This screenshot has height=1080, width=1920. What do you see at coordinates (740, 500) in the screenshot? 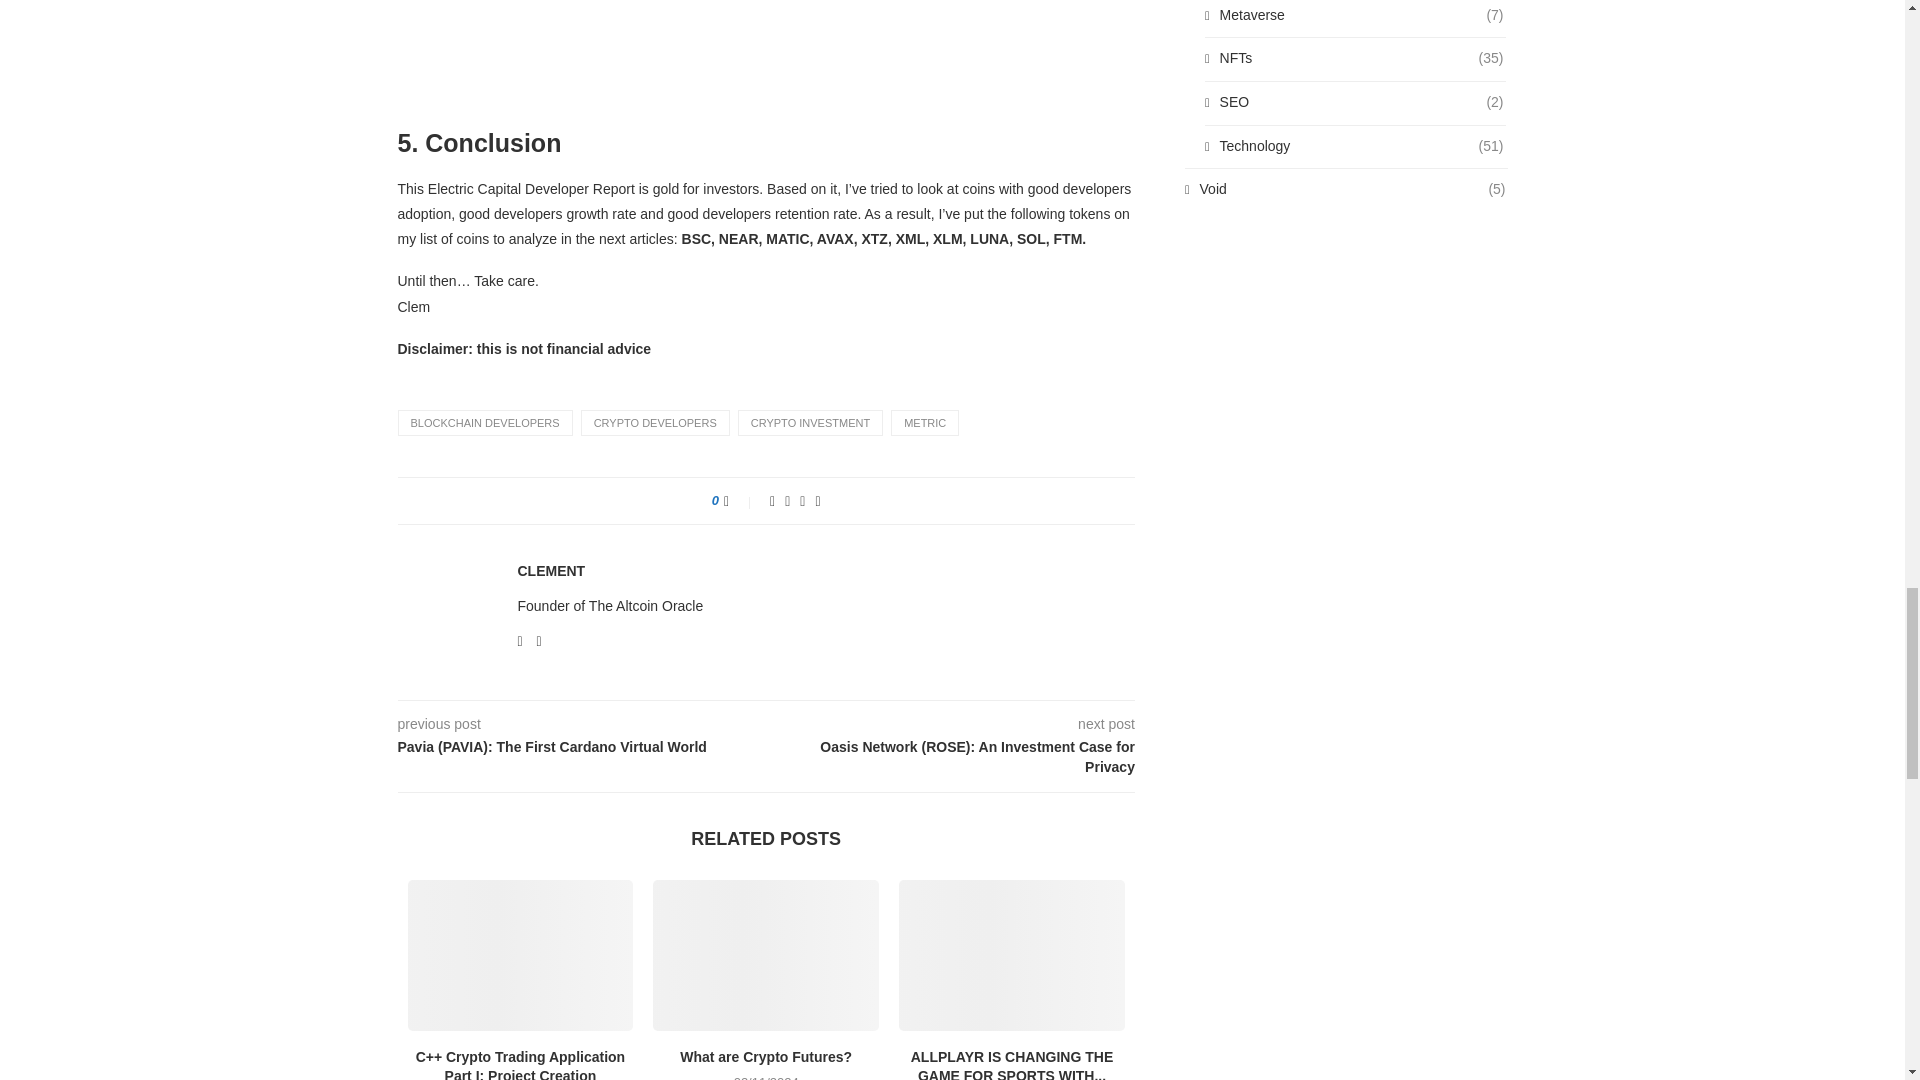
I see `Like` at bounding box center [740, 500].